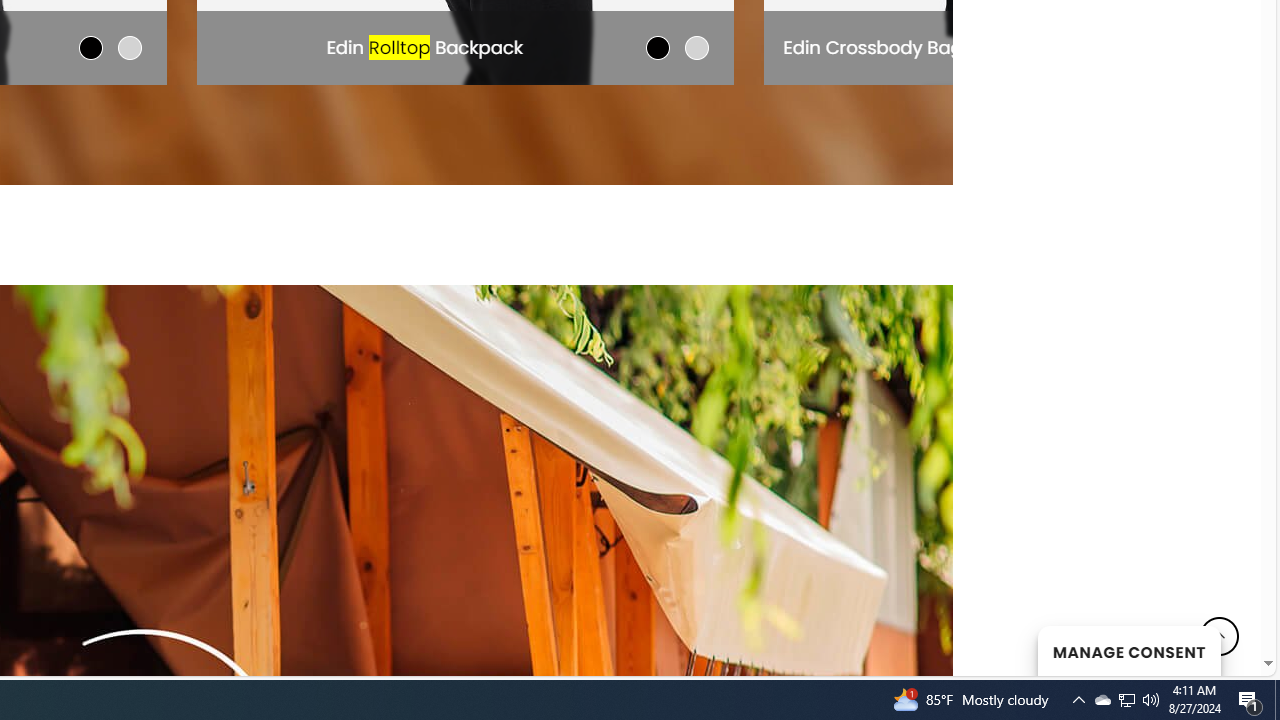 The image size is (1280, 720). What do you see at coordinates (1128, 650) in the screenshot?
I see `Q2790: 100%` at bounding box center [1128, 650].